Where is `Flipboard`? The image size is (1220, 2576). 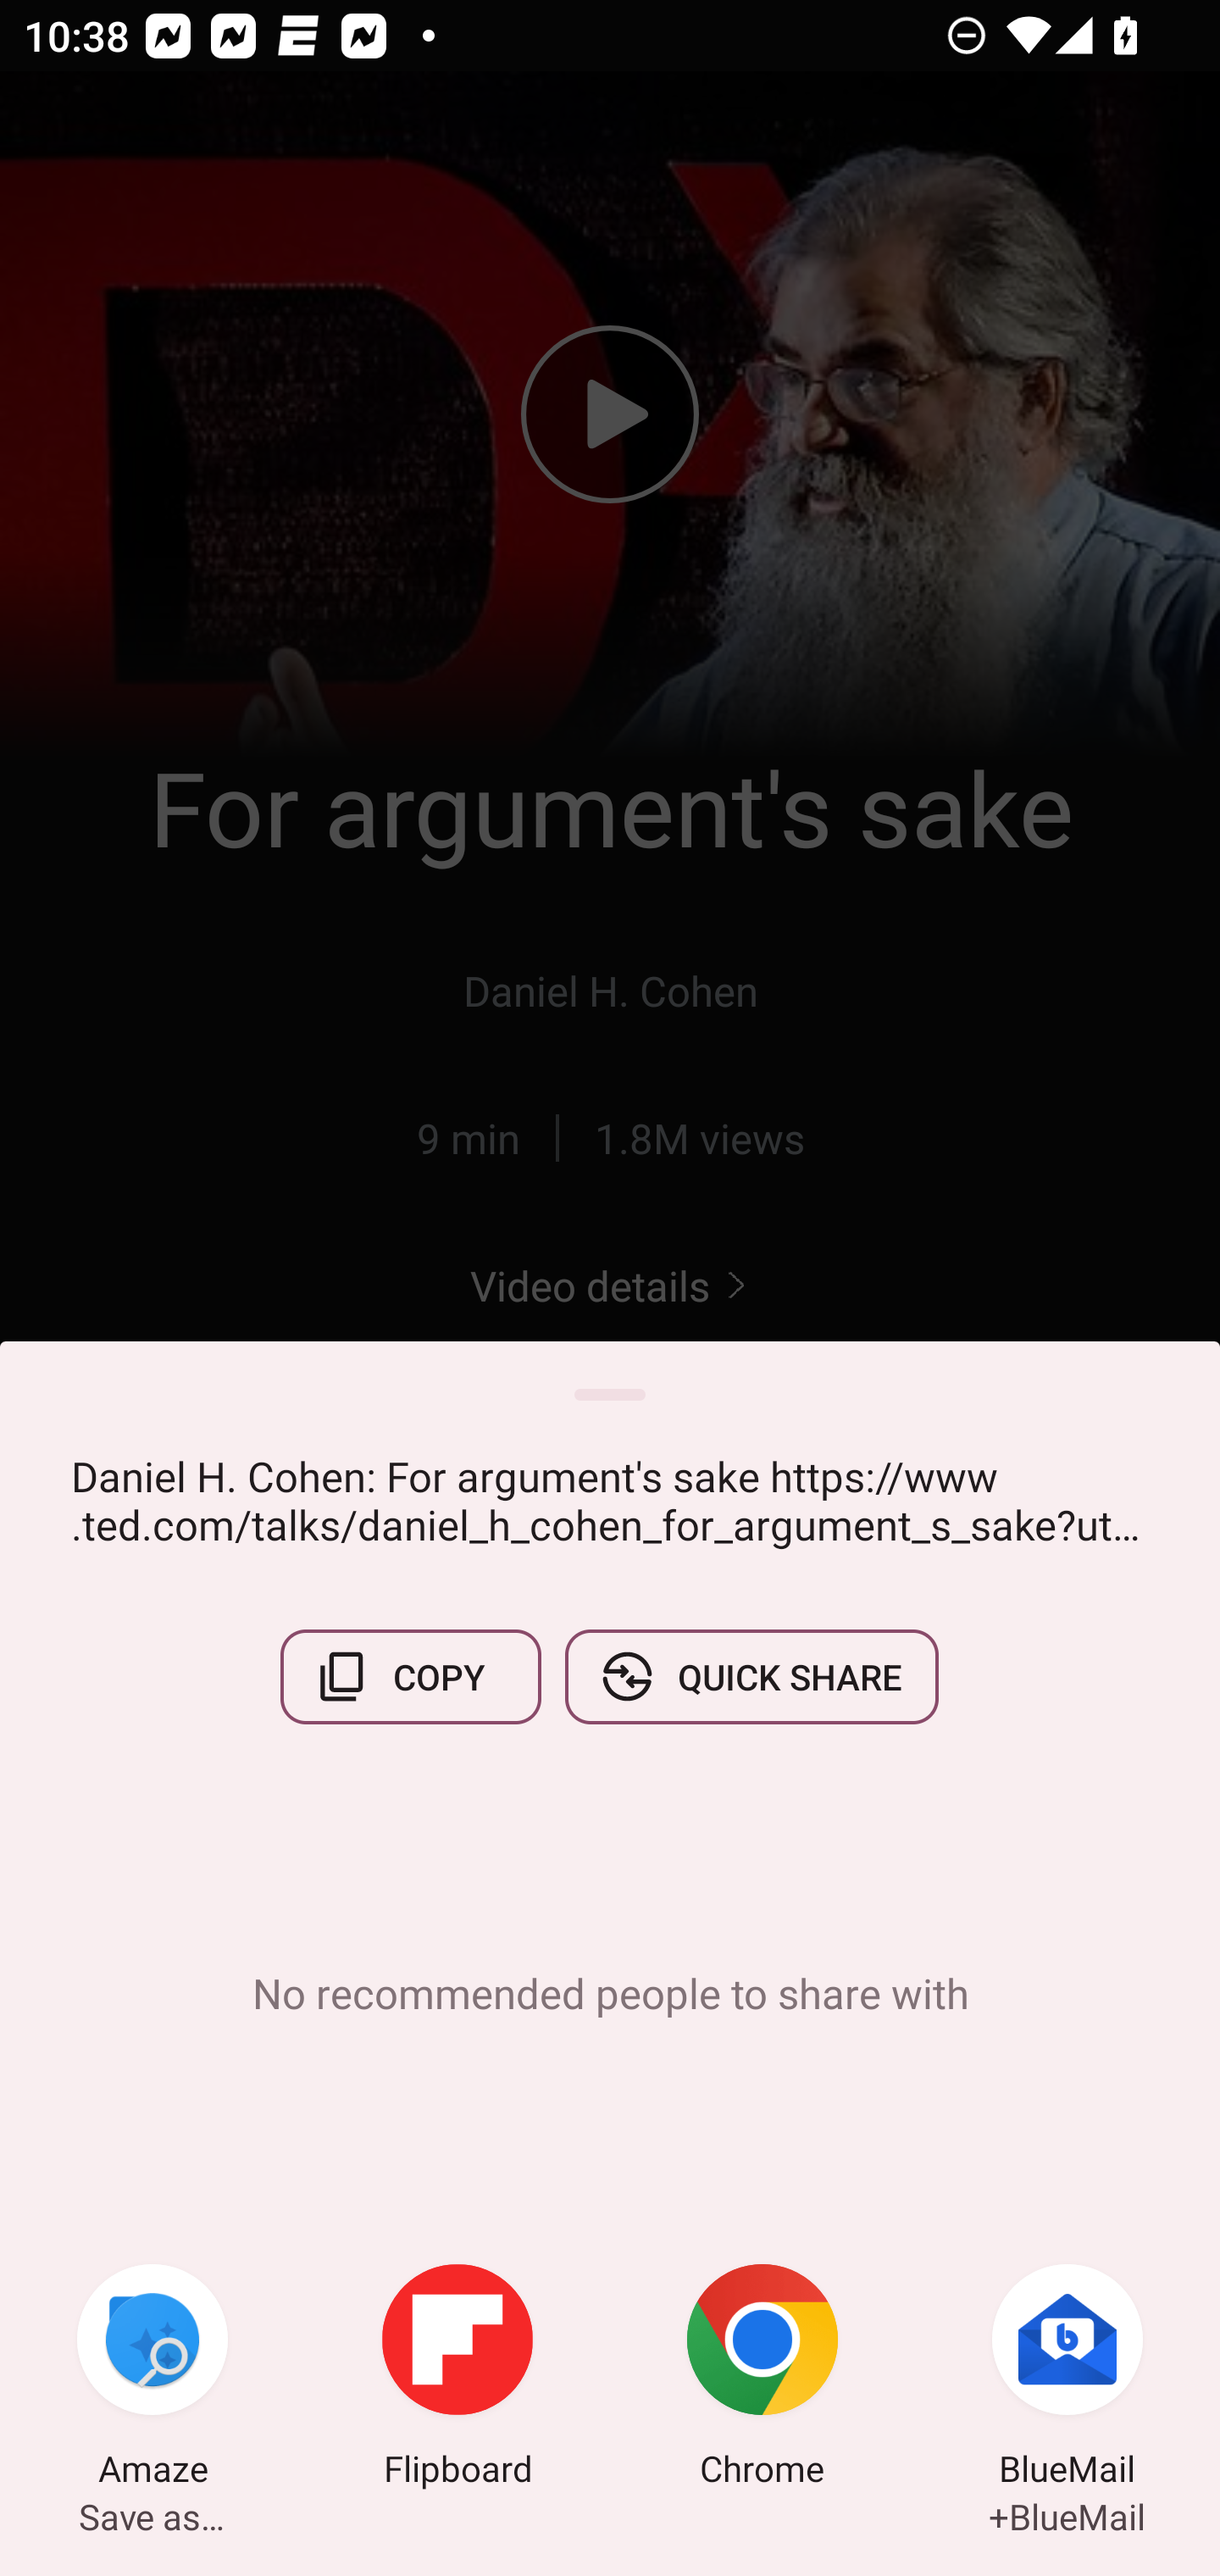
Flipboard is located at coordinates (457, 2379).